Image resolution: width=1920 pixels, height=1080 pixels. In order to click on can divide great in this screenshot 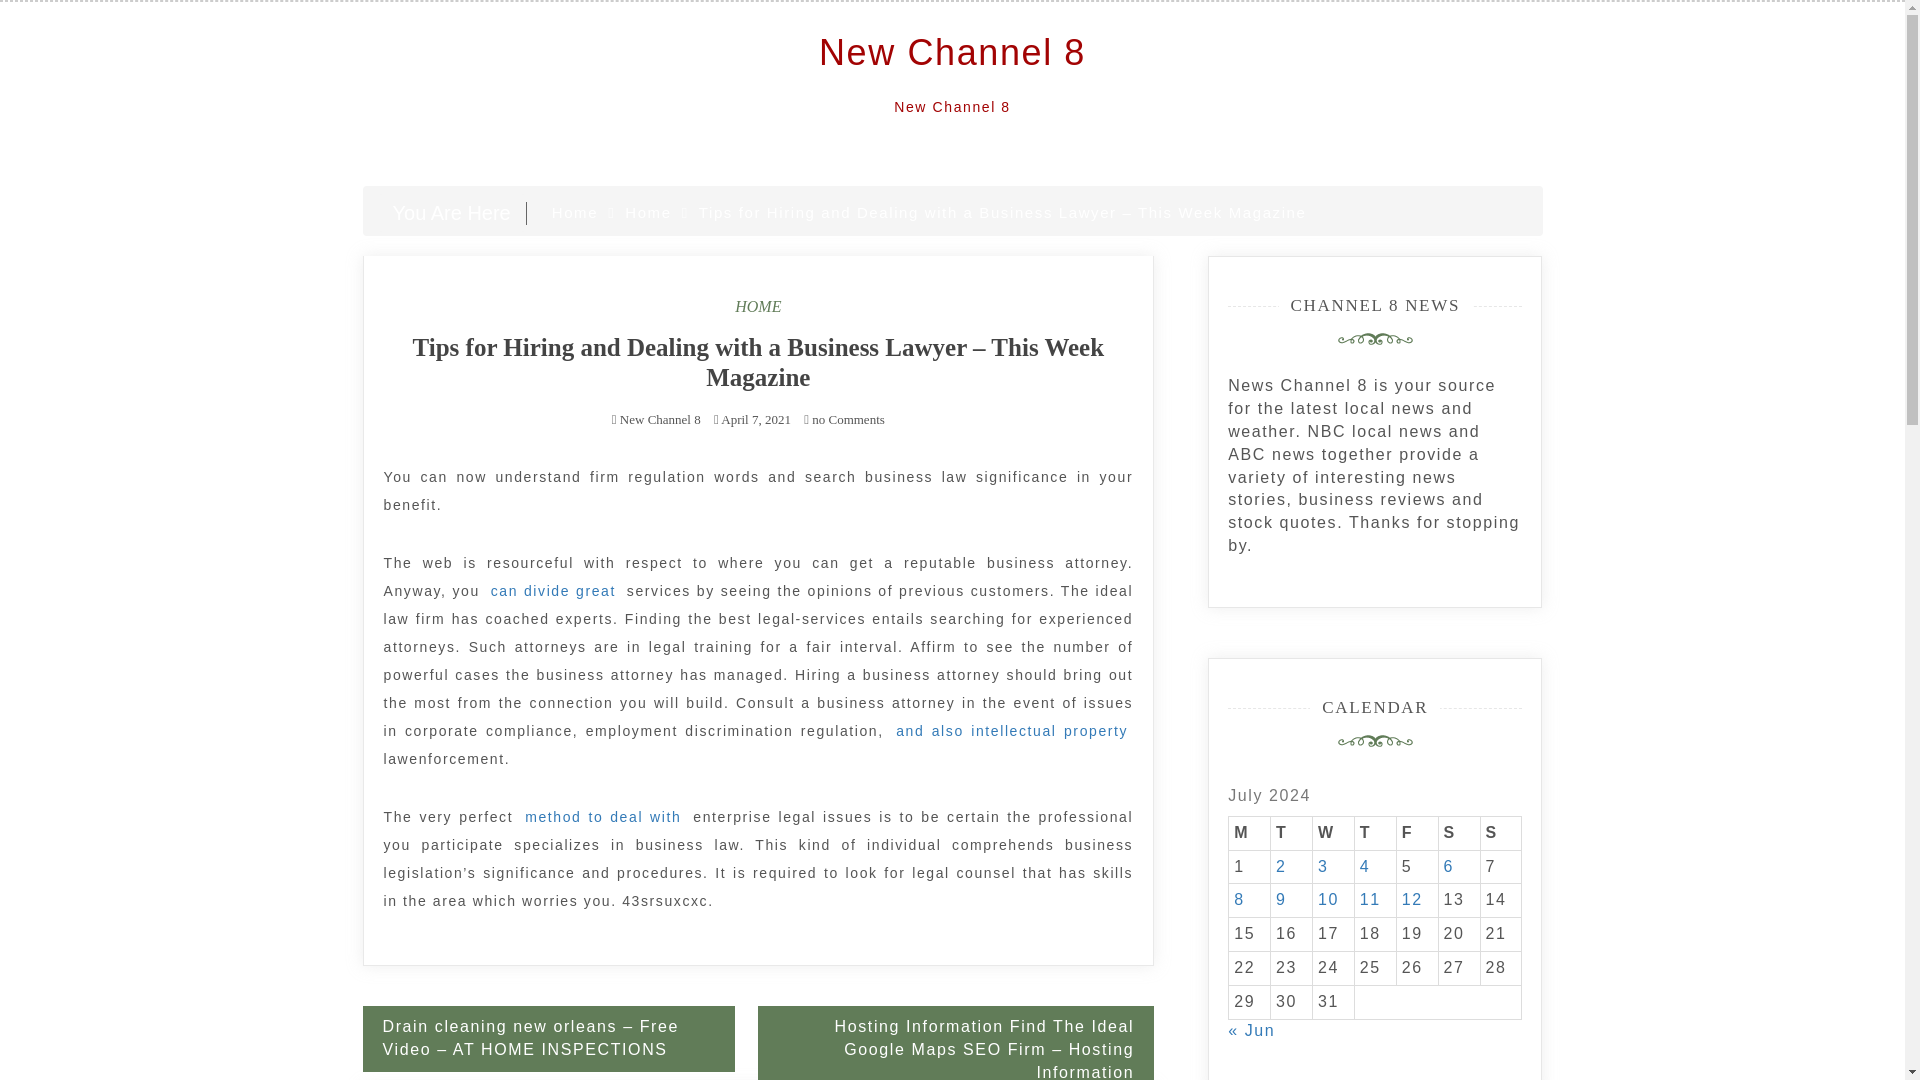, I will do `click(556, 590)`.